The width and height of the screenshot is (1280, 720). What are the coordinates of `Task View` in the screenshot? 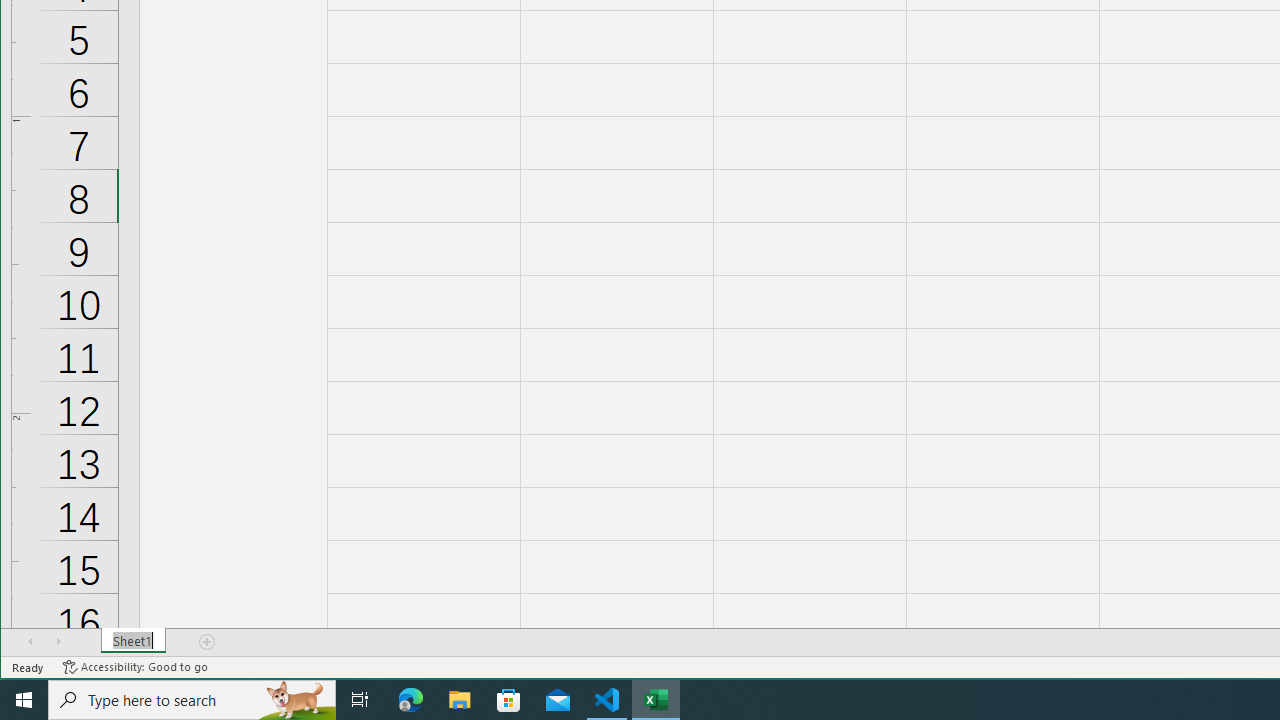 It's located at (360, 700).